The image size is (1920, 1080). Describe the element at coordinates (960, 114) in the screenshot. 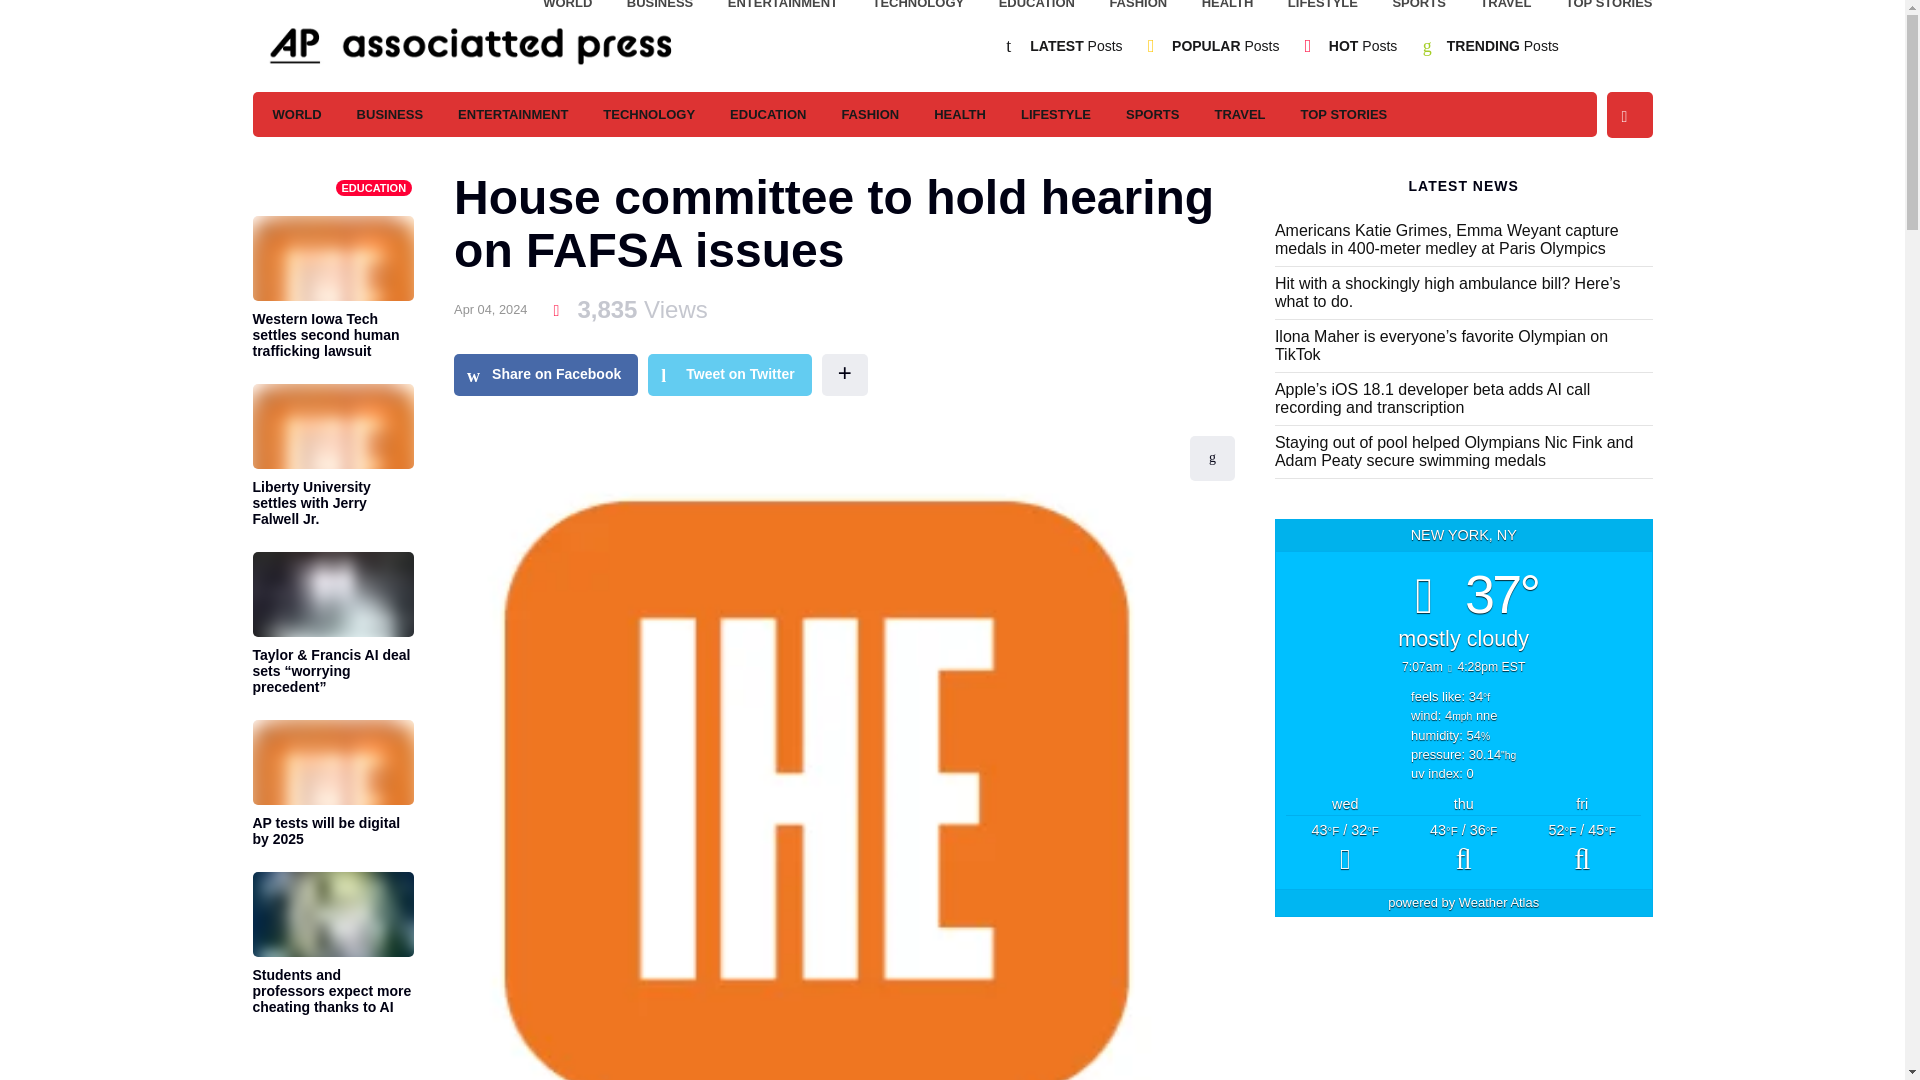

I see `HEALTH` at that location.